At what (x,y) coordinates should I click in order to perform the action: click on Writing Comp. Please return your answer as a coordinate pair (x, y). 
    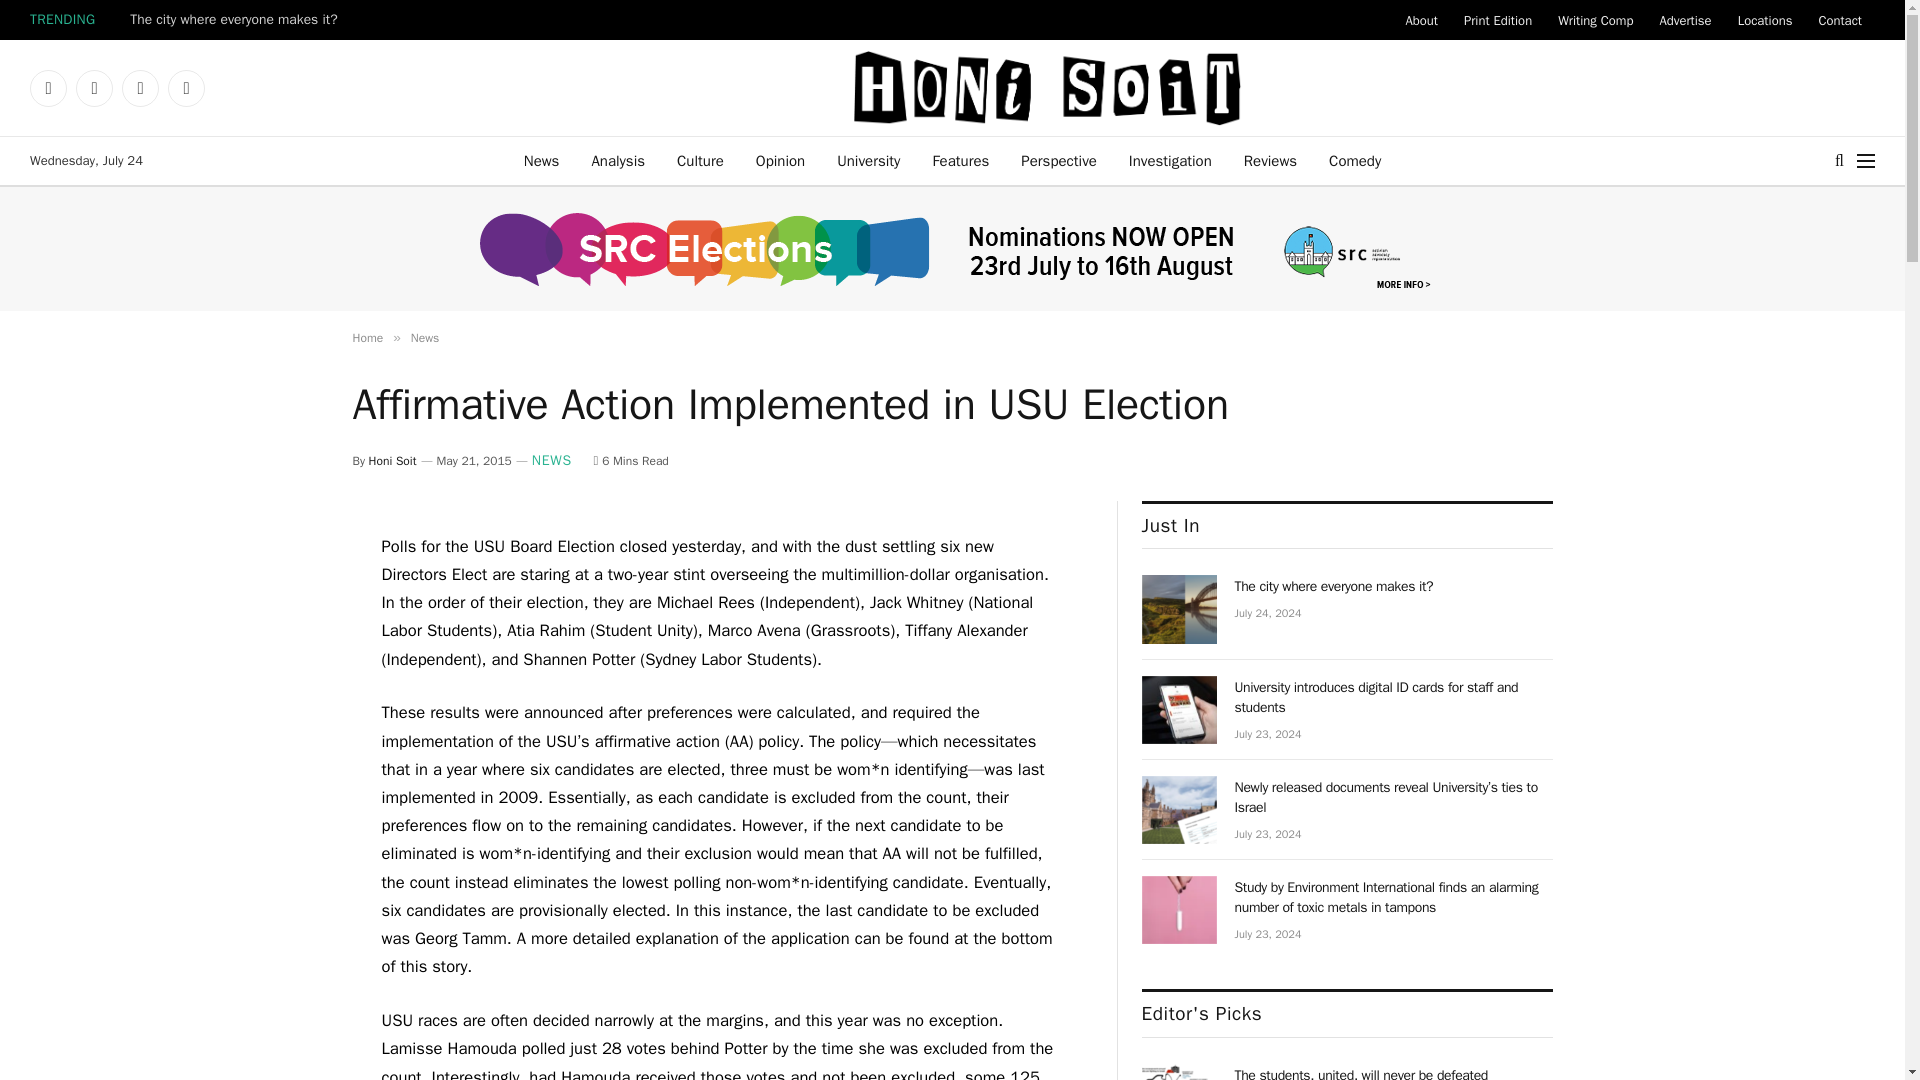
    Looking at the image, I should click on (1595, 20).